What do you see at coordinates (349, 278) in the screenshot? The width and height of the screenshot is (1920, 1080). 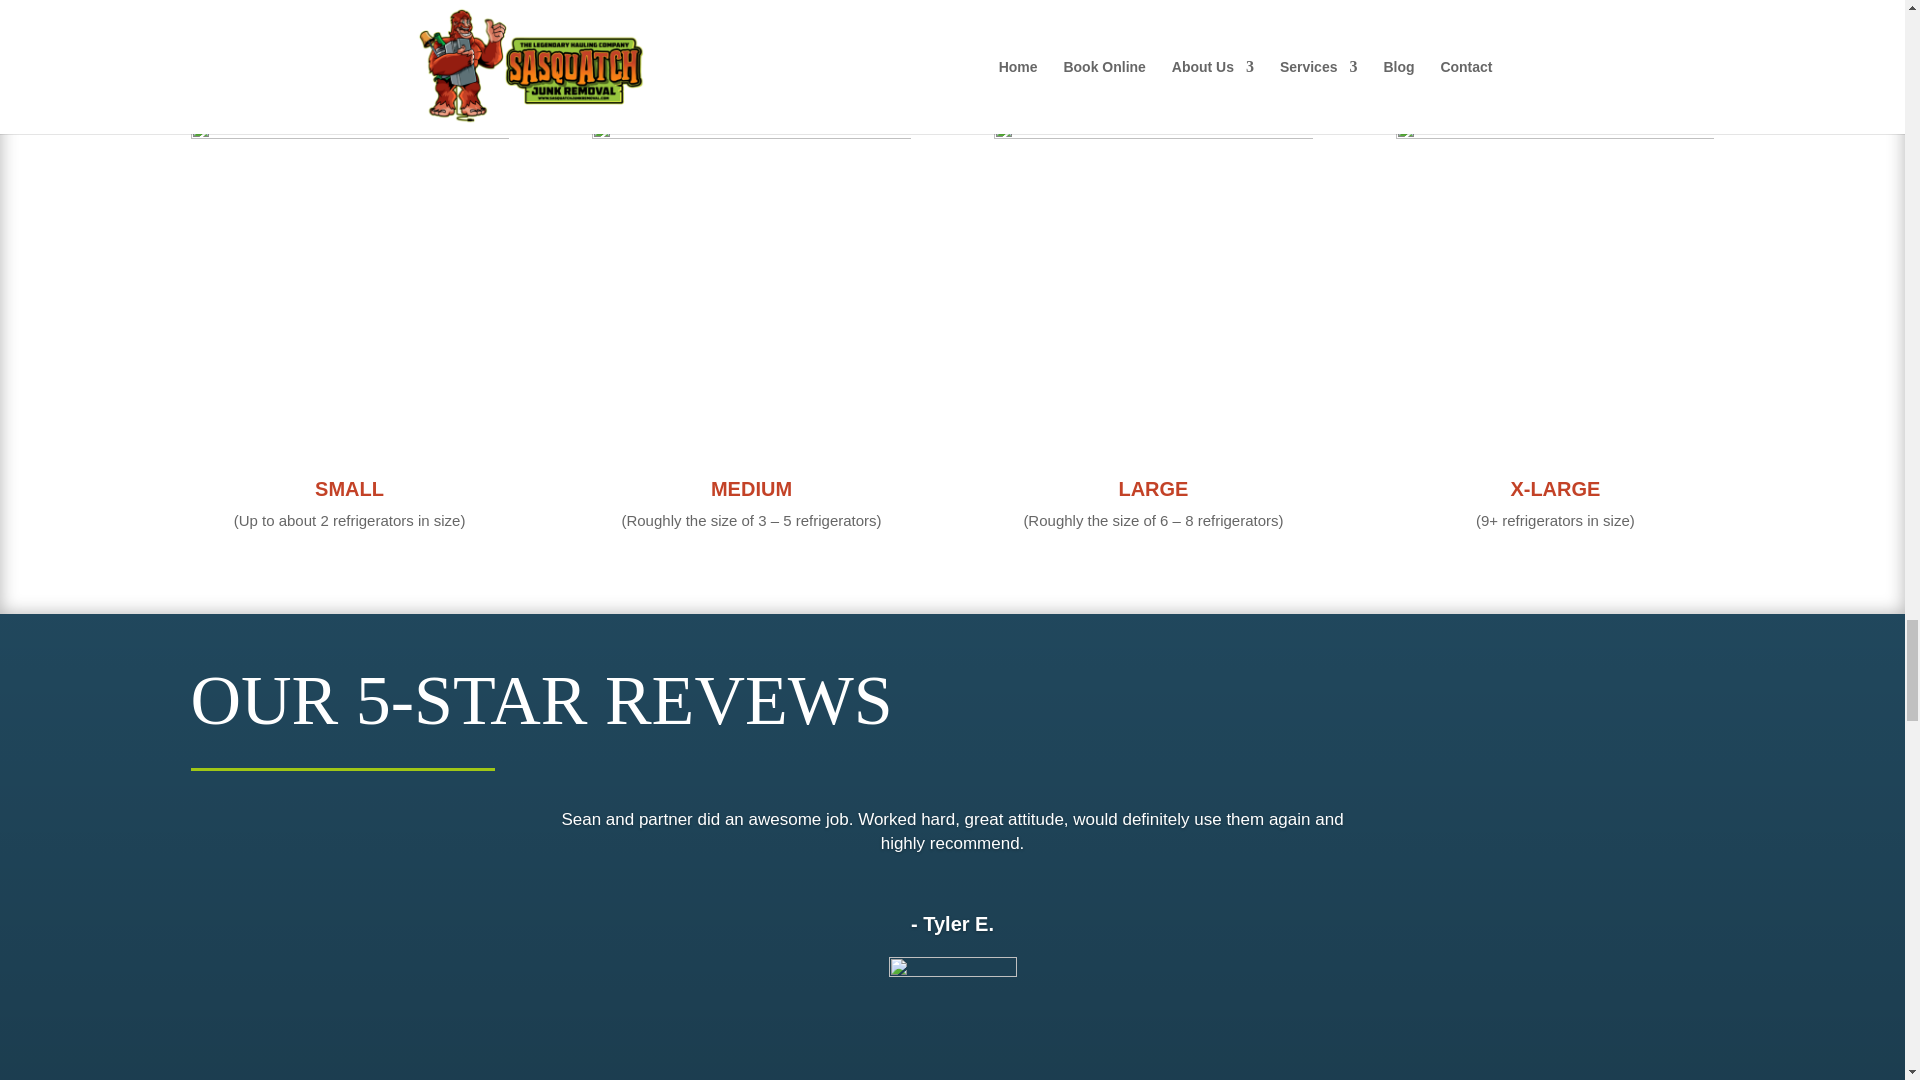 I see `small-orange` at bounding box center [349, 278].